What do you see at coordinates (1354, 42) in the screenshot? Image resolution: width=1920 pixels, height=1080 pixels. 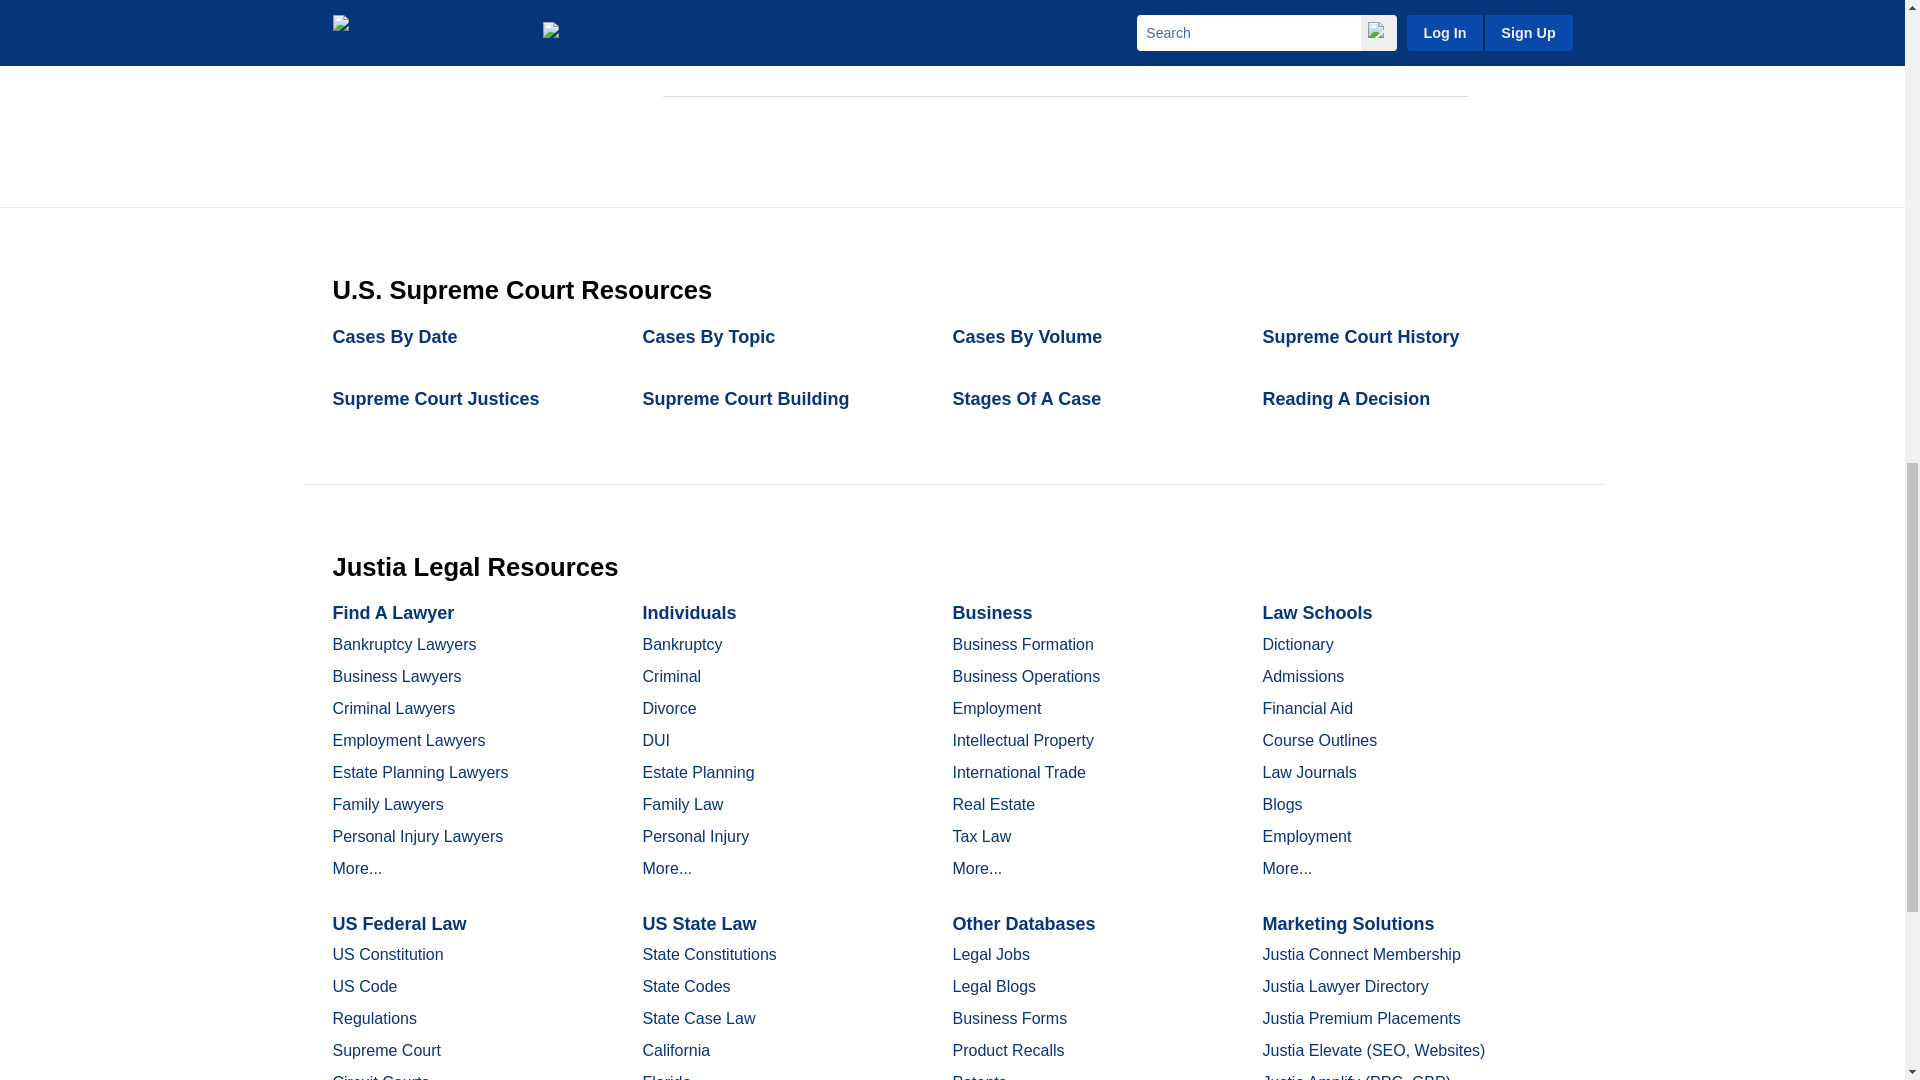 I see `Law - Google News` at bounding box center [1354, 42].